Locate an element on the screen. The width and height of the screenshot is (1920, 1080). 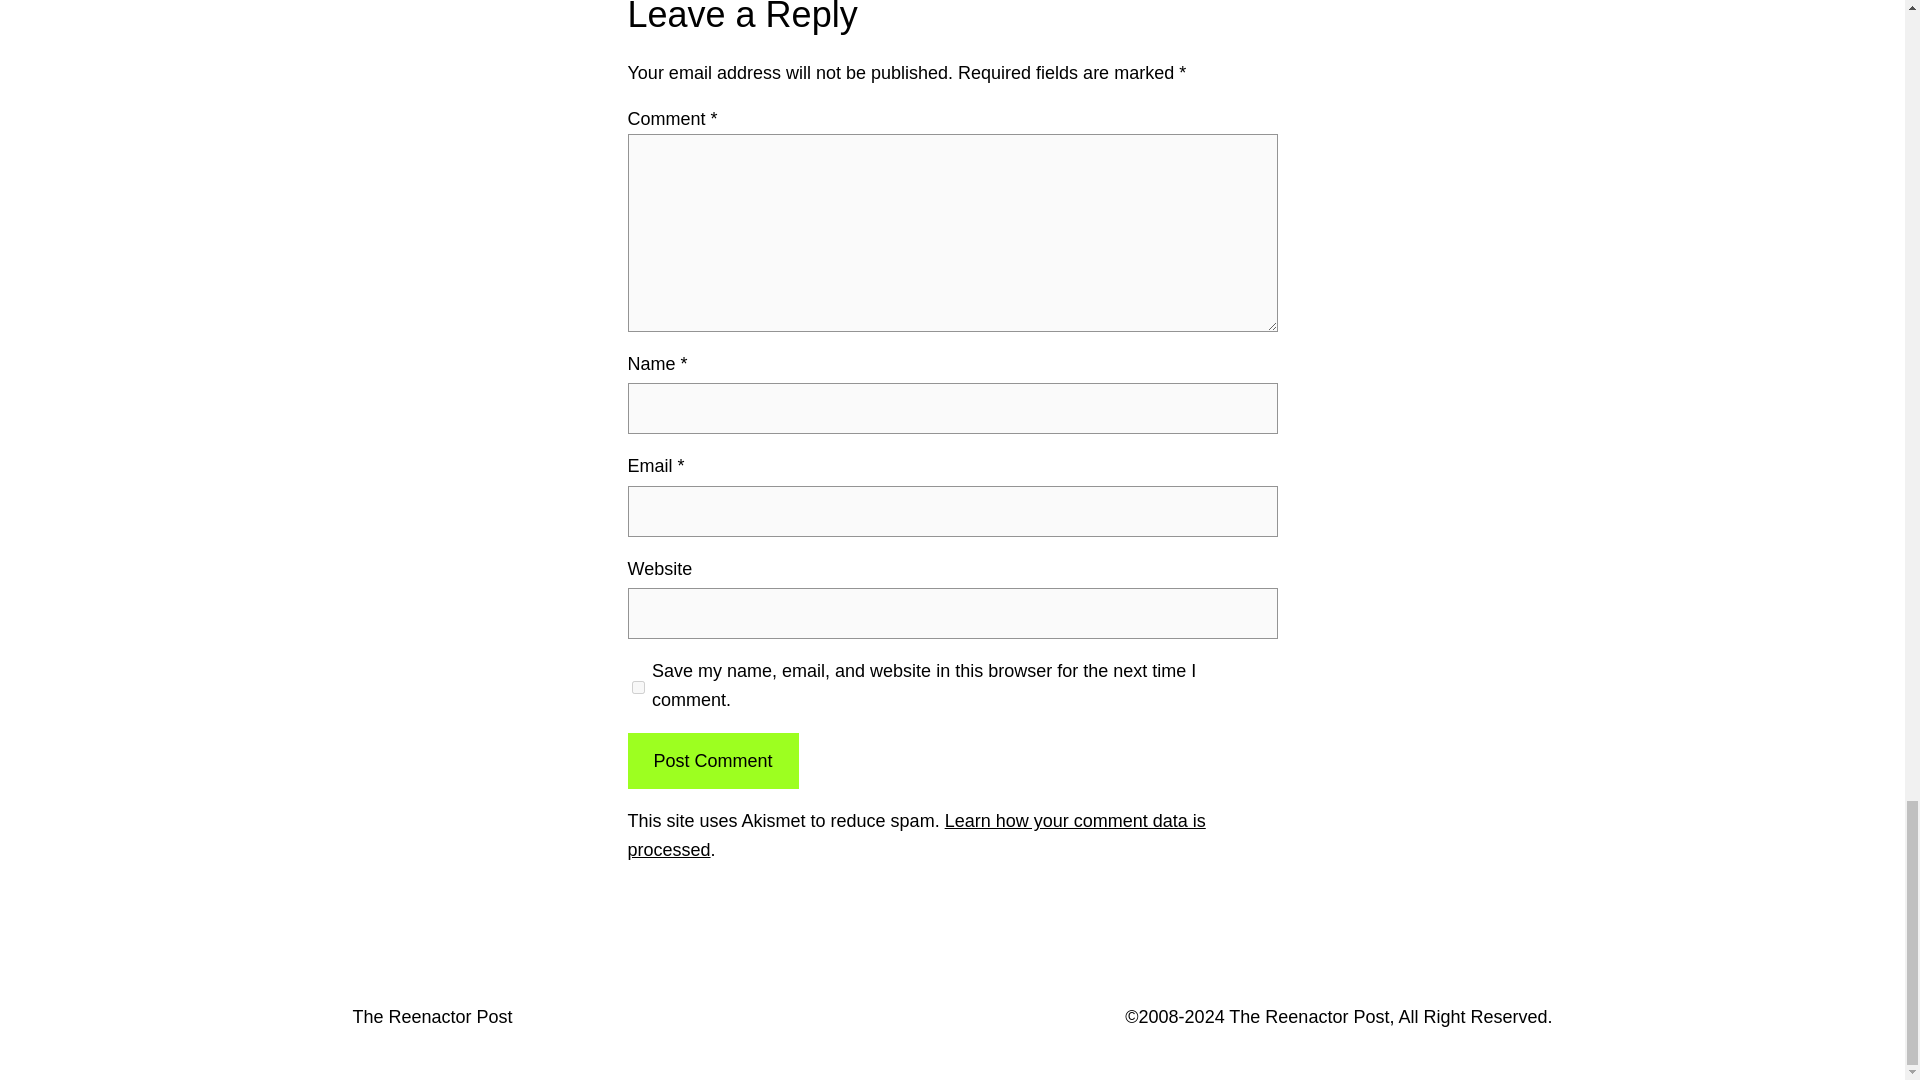
The Reenactor Post is located at coordinates (432, 1016).